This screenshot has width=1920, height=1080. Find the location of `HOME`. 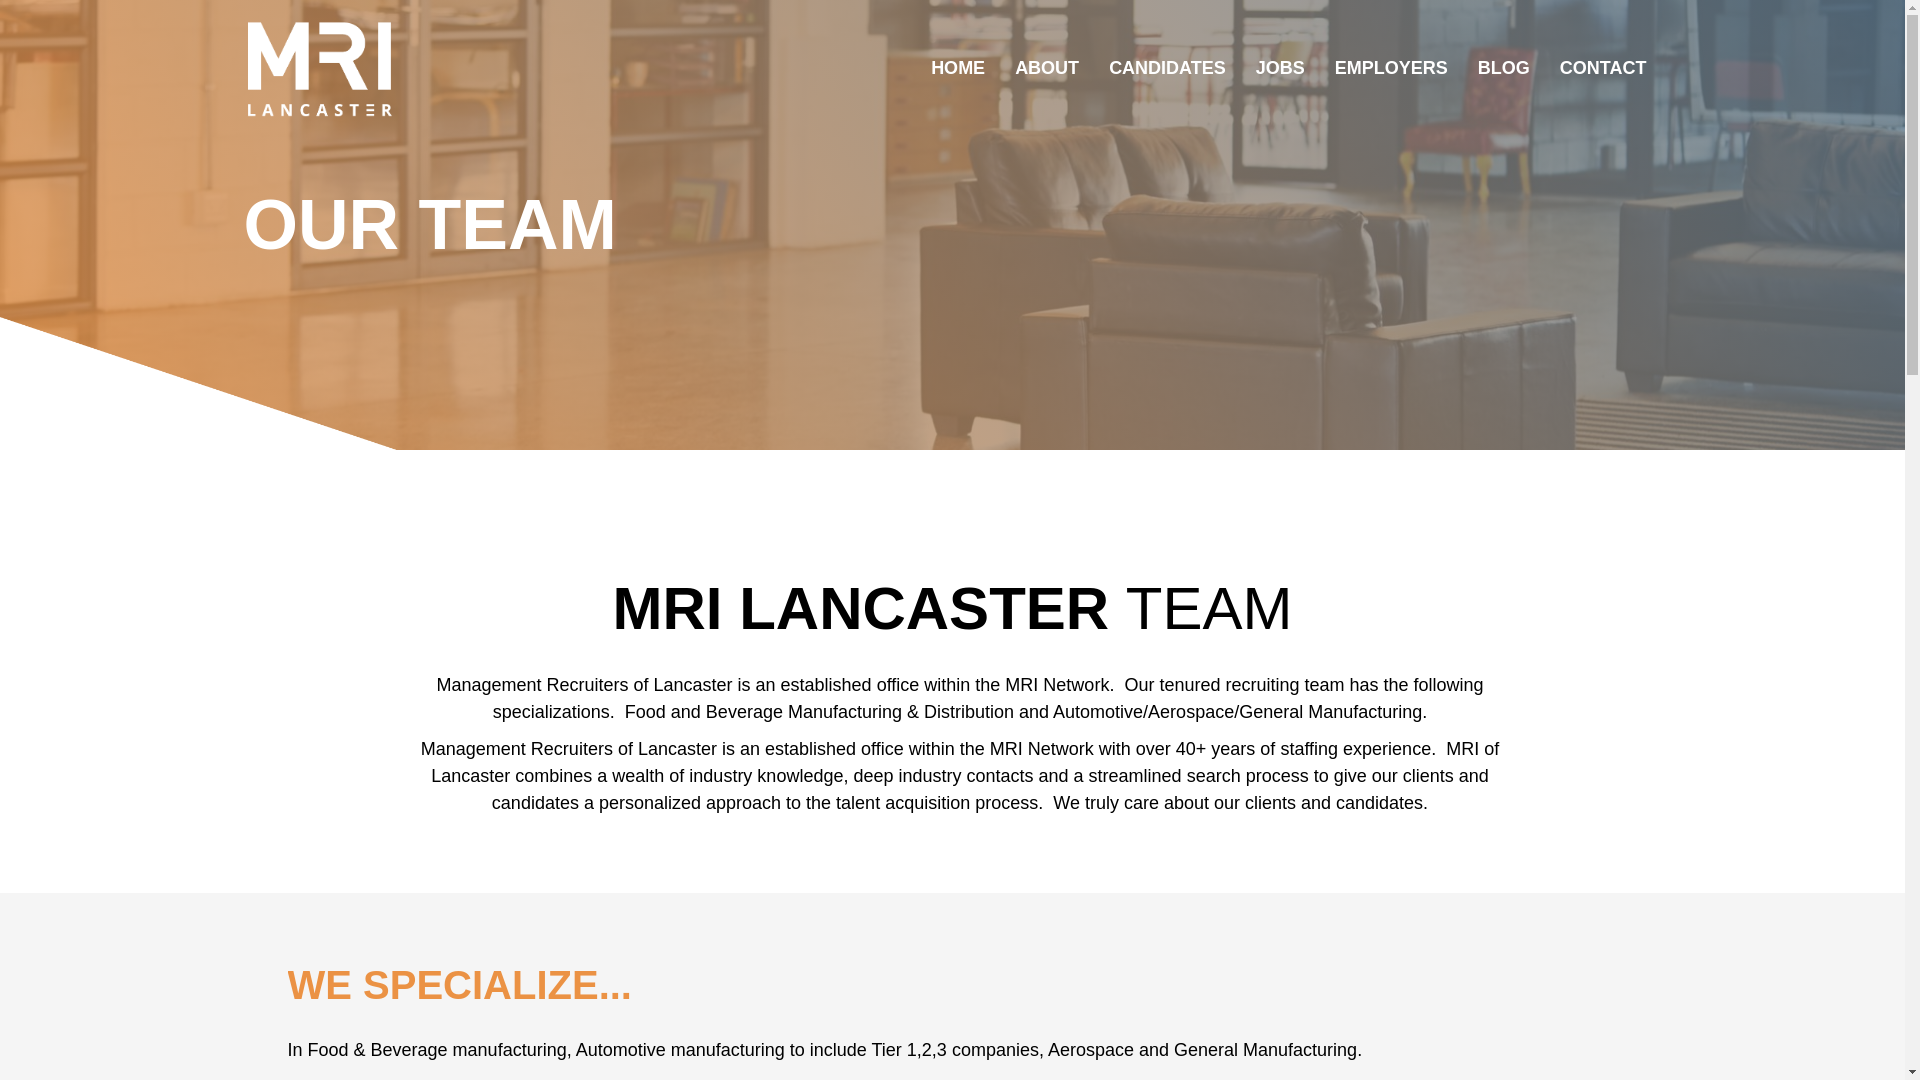

HOME is located at coordinates (958, 68).